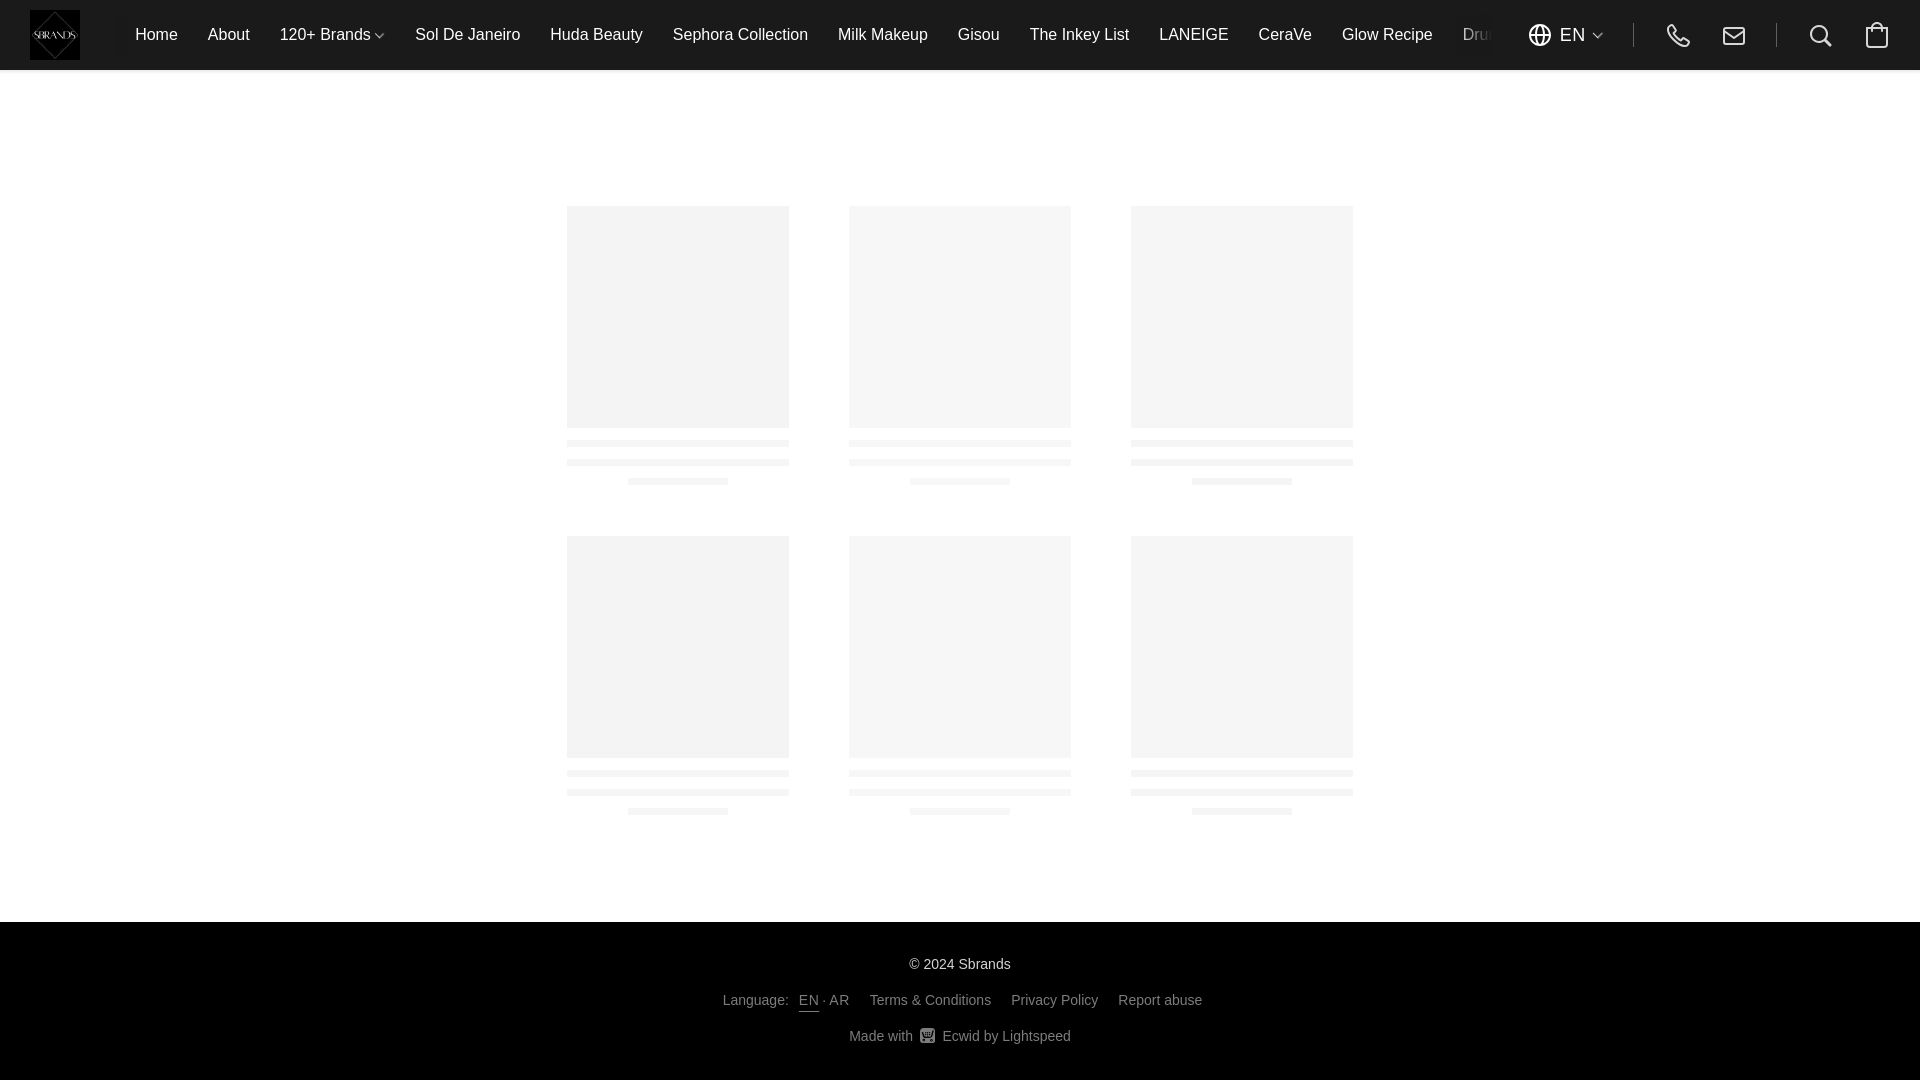 The height and width of the screenshot is (1080, 1920). Describe the element at coordinates (1080, 35) in the screenshot. I see `The Inkey List` at that location.